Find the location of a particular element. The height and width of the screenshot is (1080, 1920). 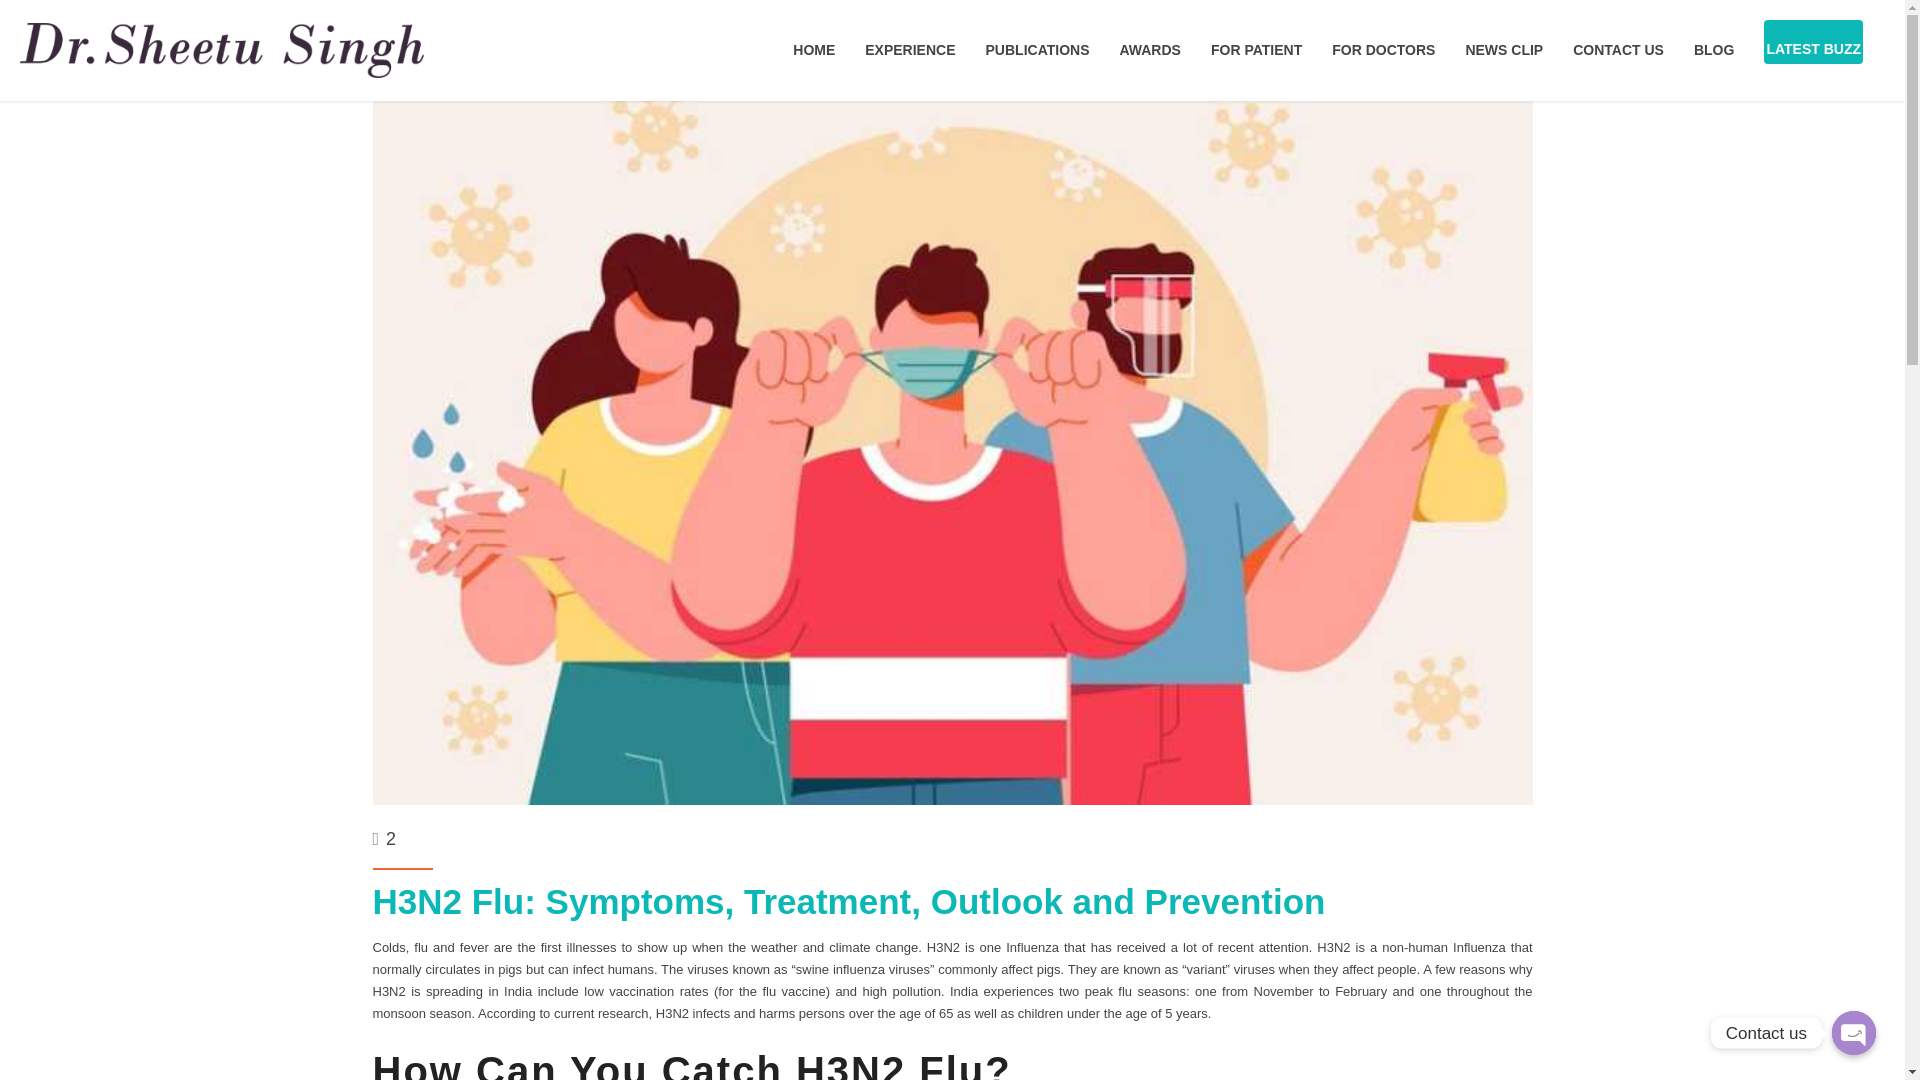

AWARDS is located at coordinates (1150, 50).